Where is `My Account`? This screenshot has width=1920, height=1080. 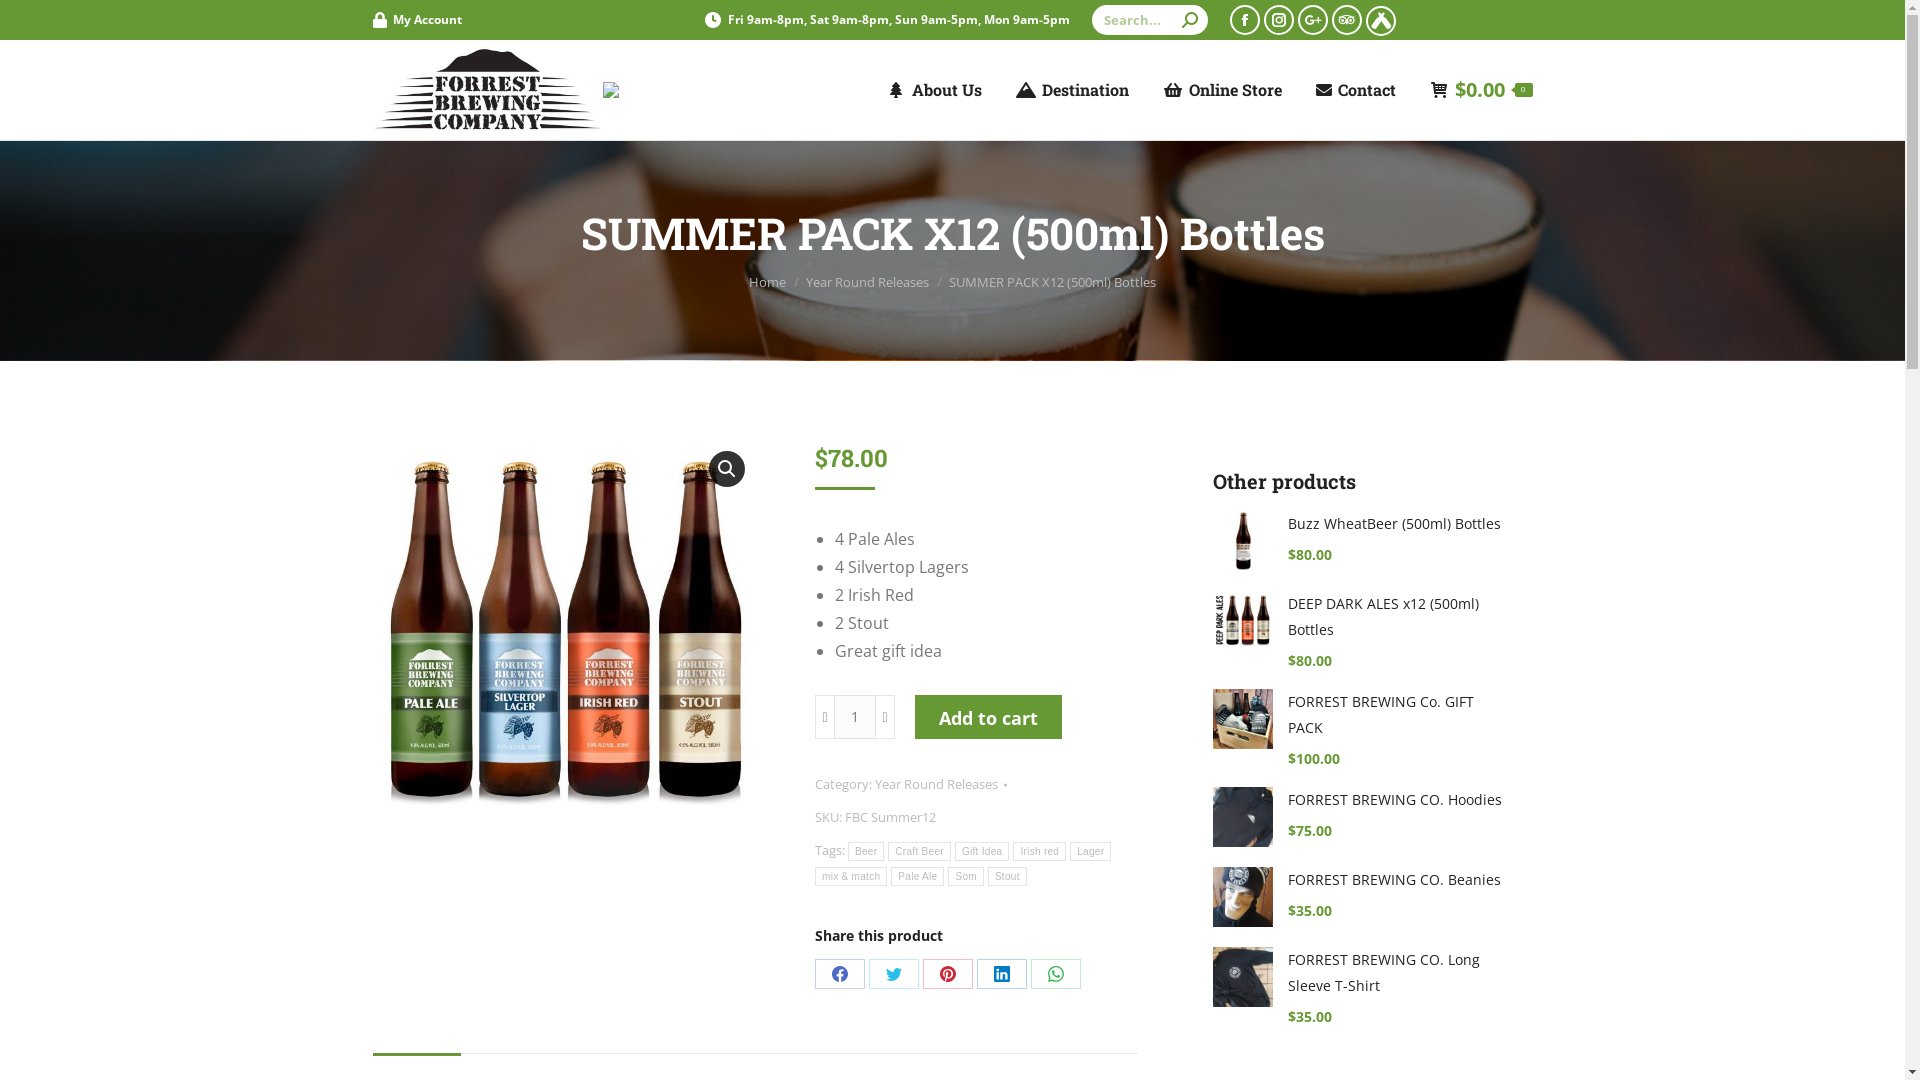
My Account is located at coordinates (416, 20).